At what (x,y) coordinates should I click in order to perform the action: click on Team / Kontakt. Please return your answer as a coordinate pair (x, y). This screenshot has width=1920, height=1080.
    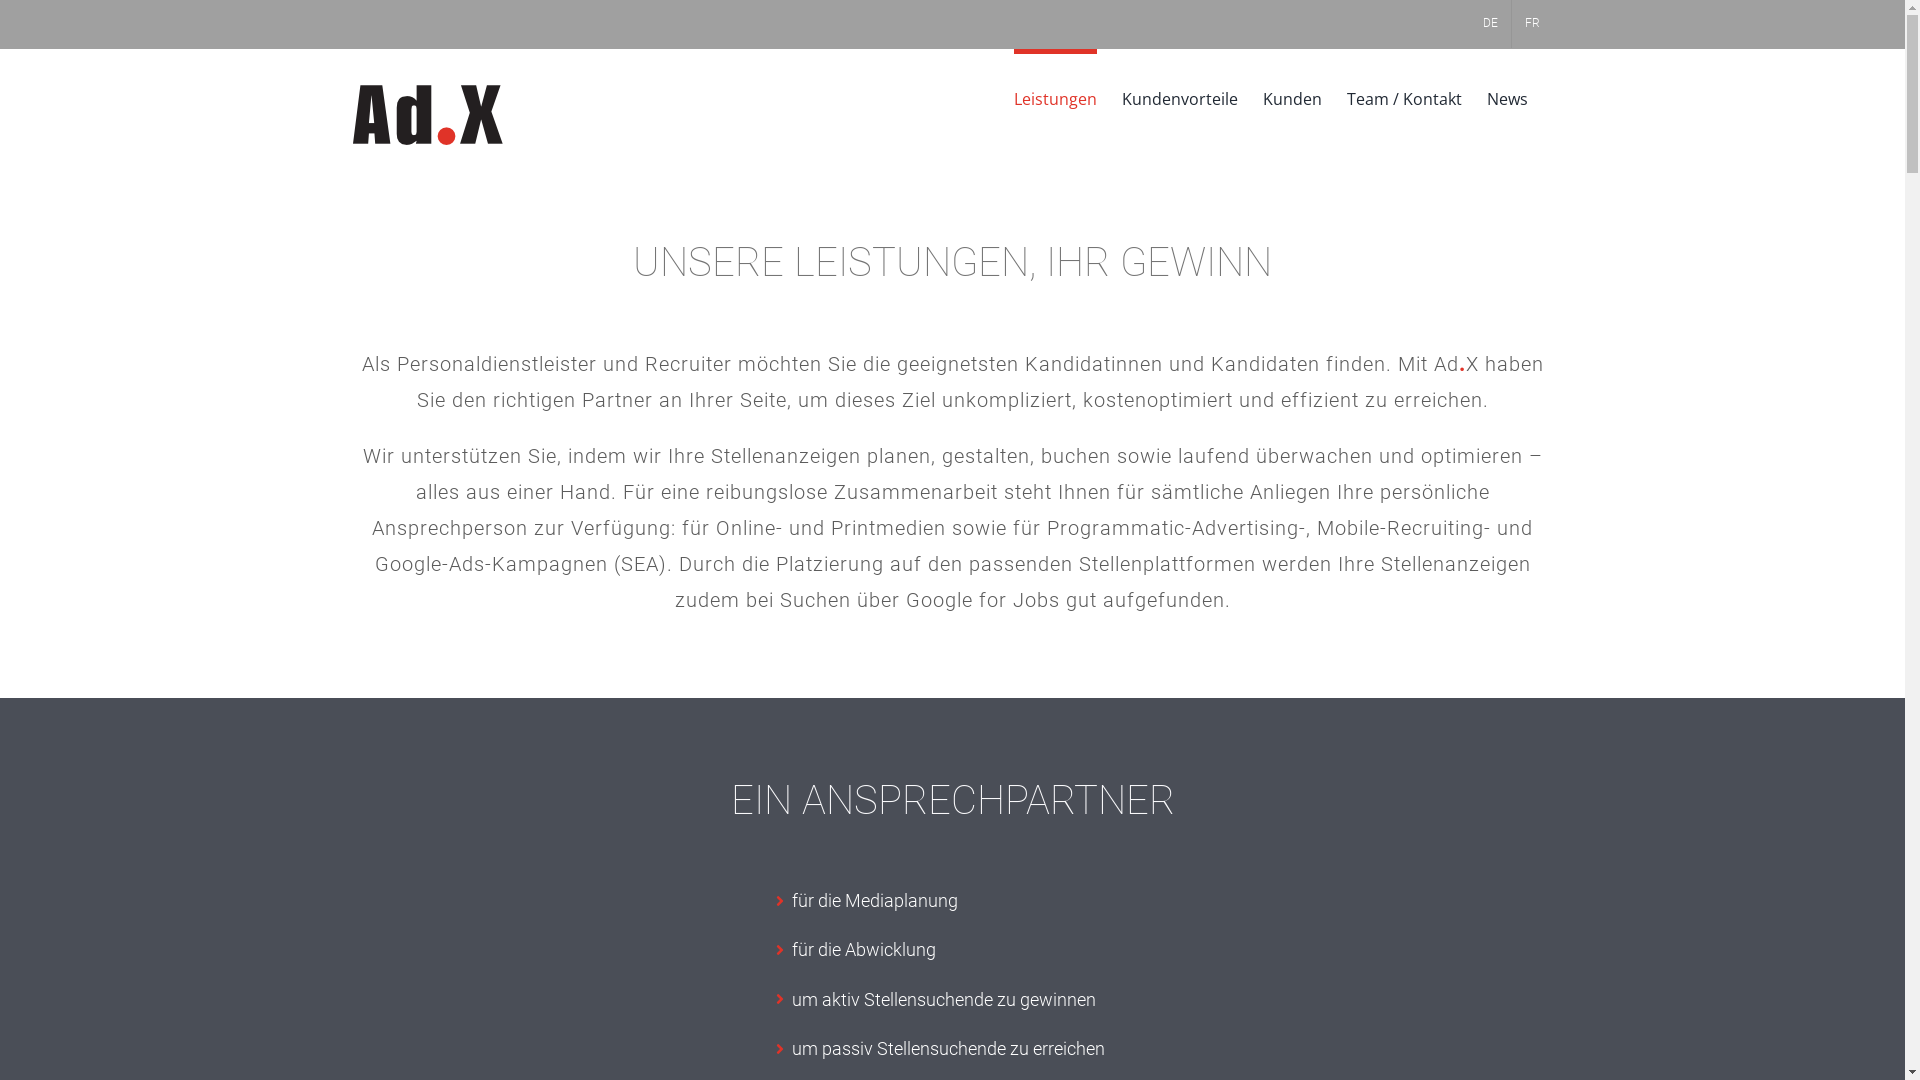
    Looking at the image, I should click on (1404, 96).